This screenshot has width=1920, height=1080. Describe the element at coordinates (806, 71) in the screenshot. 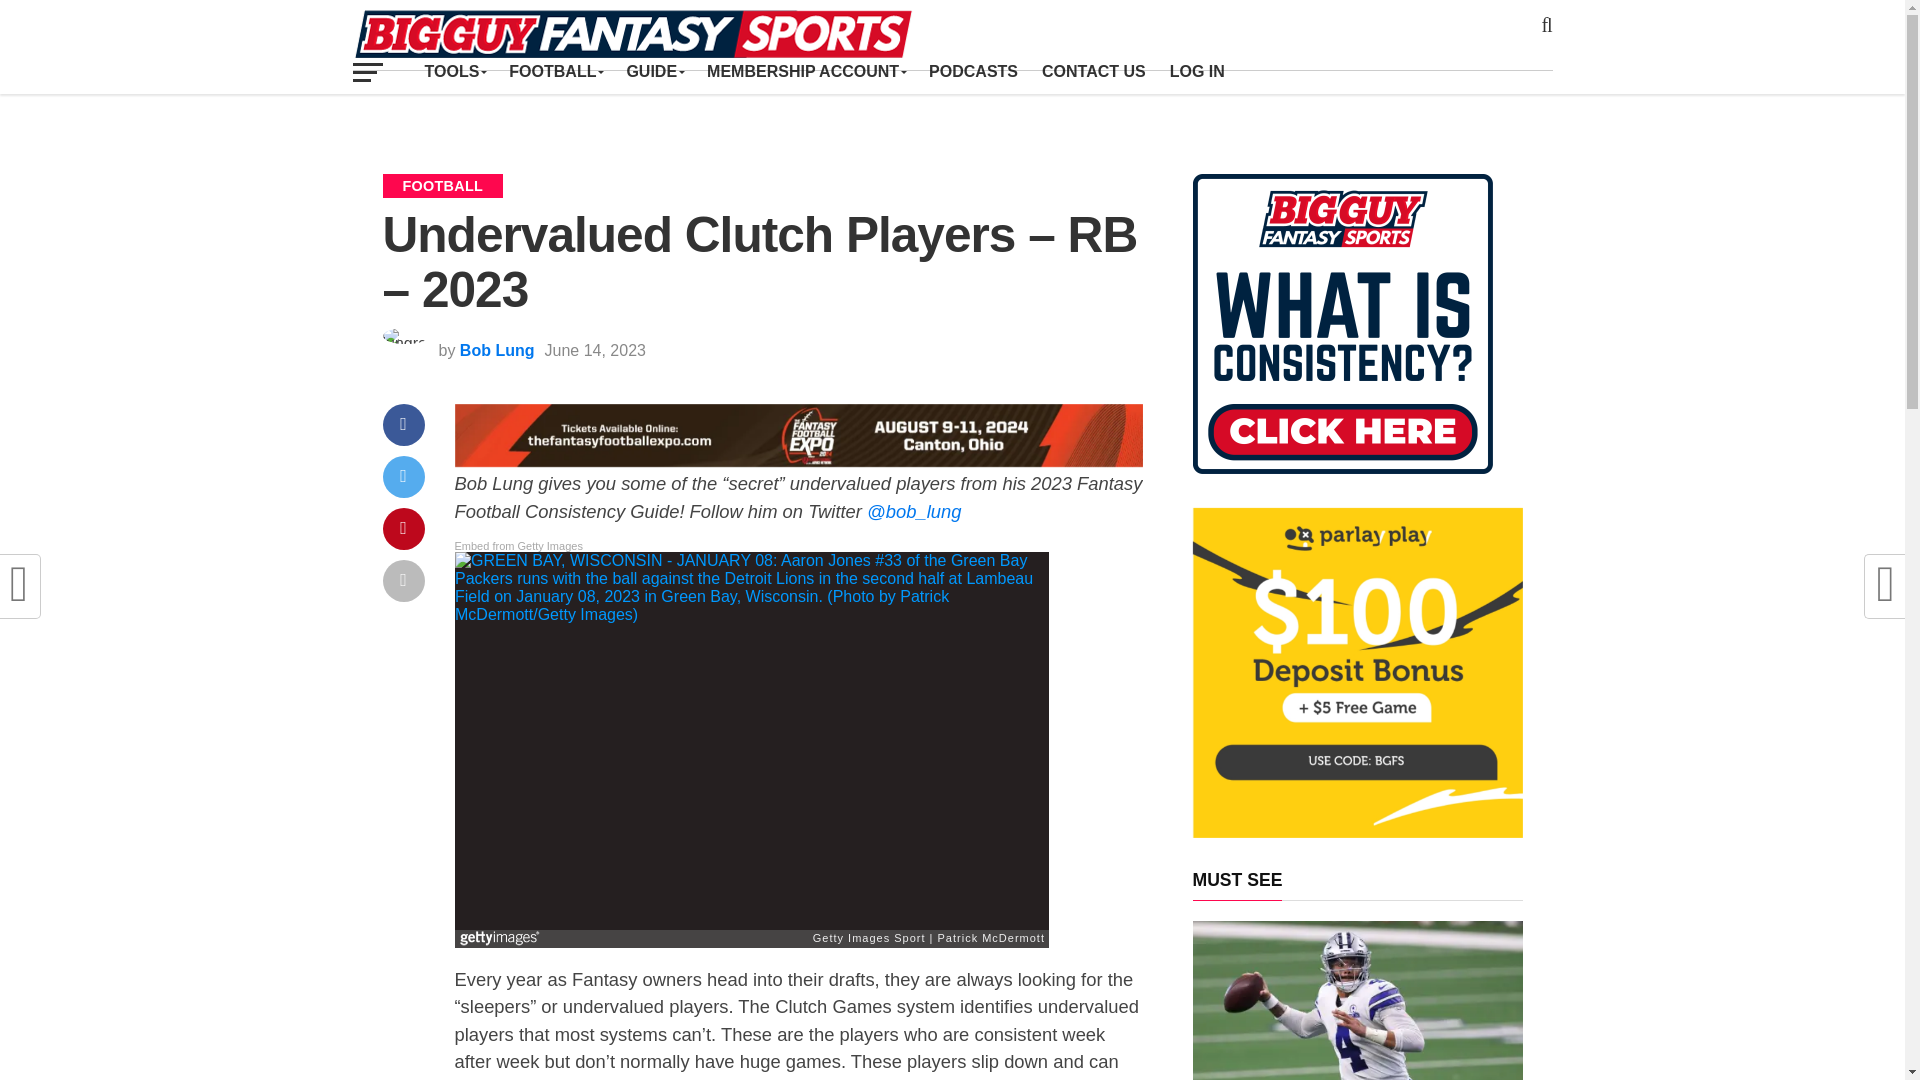

I see `MEMBERSHIP ACCOUNT` at that location.